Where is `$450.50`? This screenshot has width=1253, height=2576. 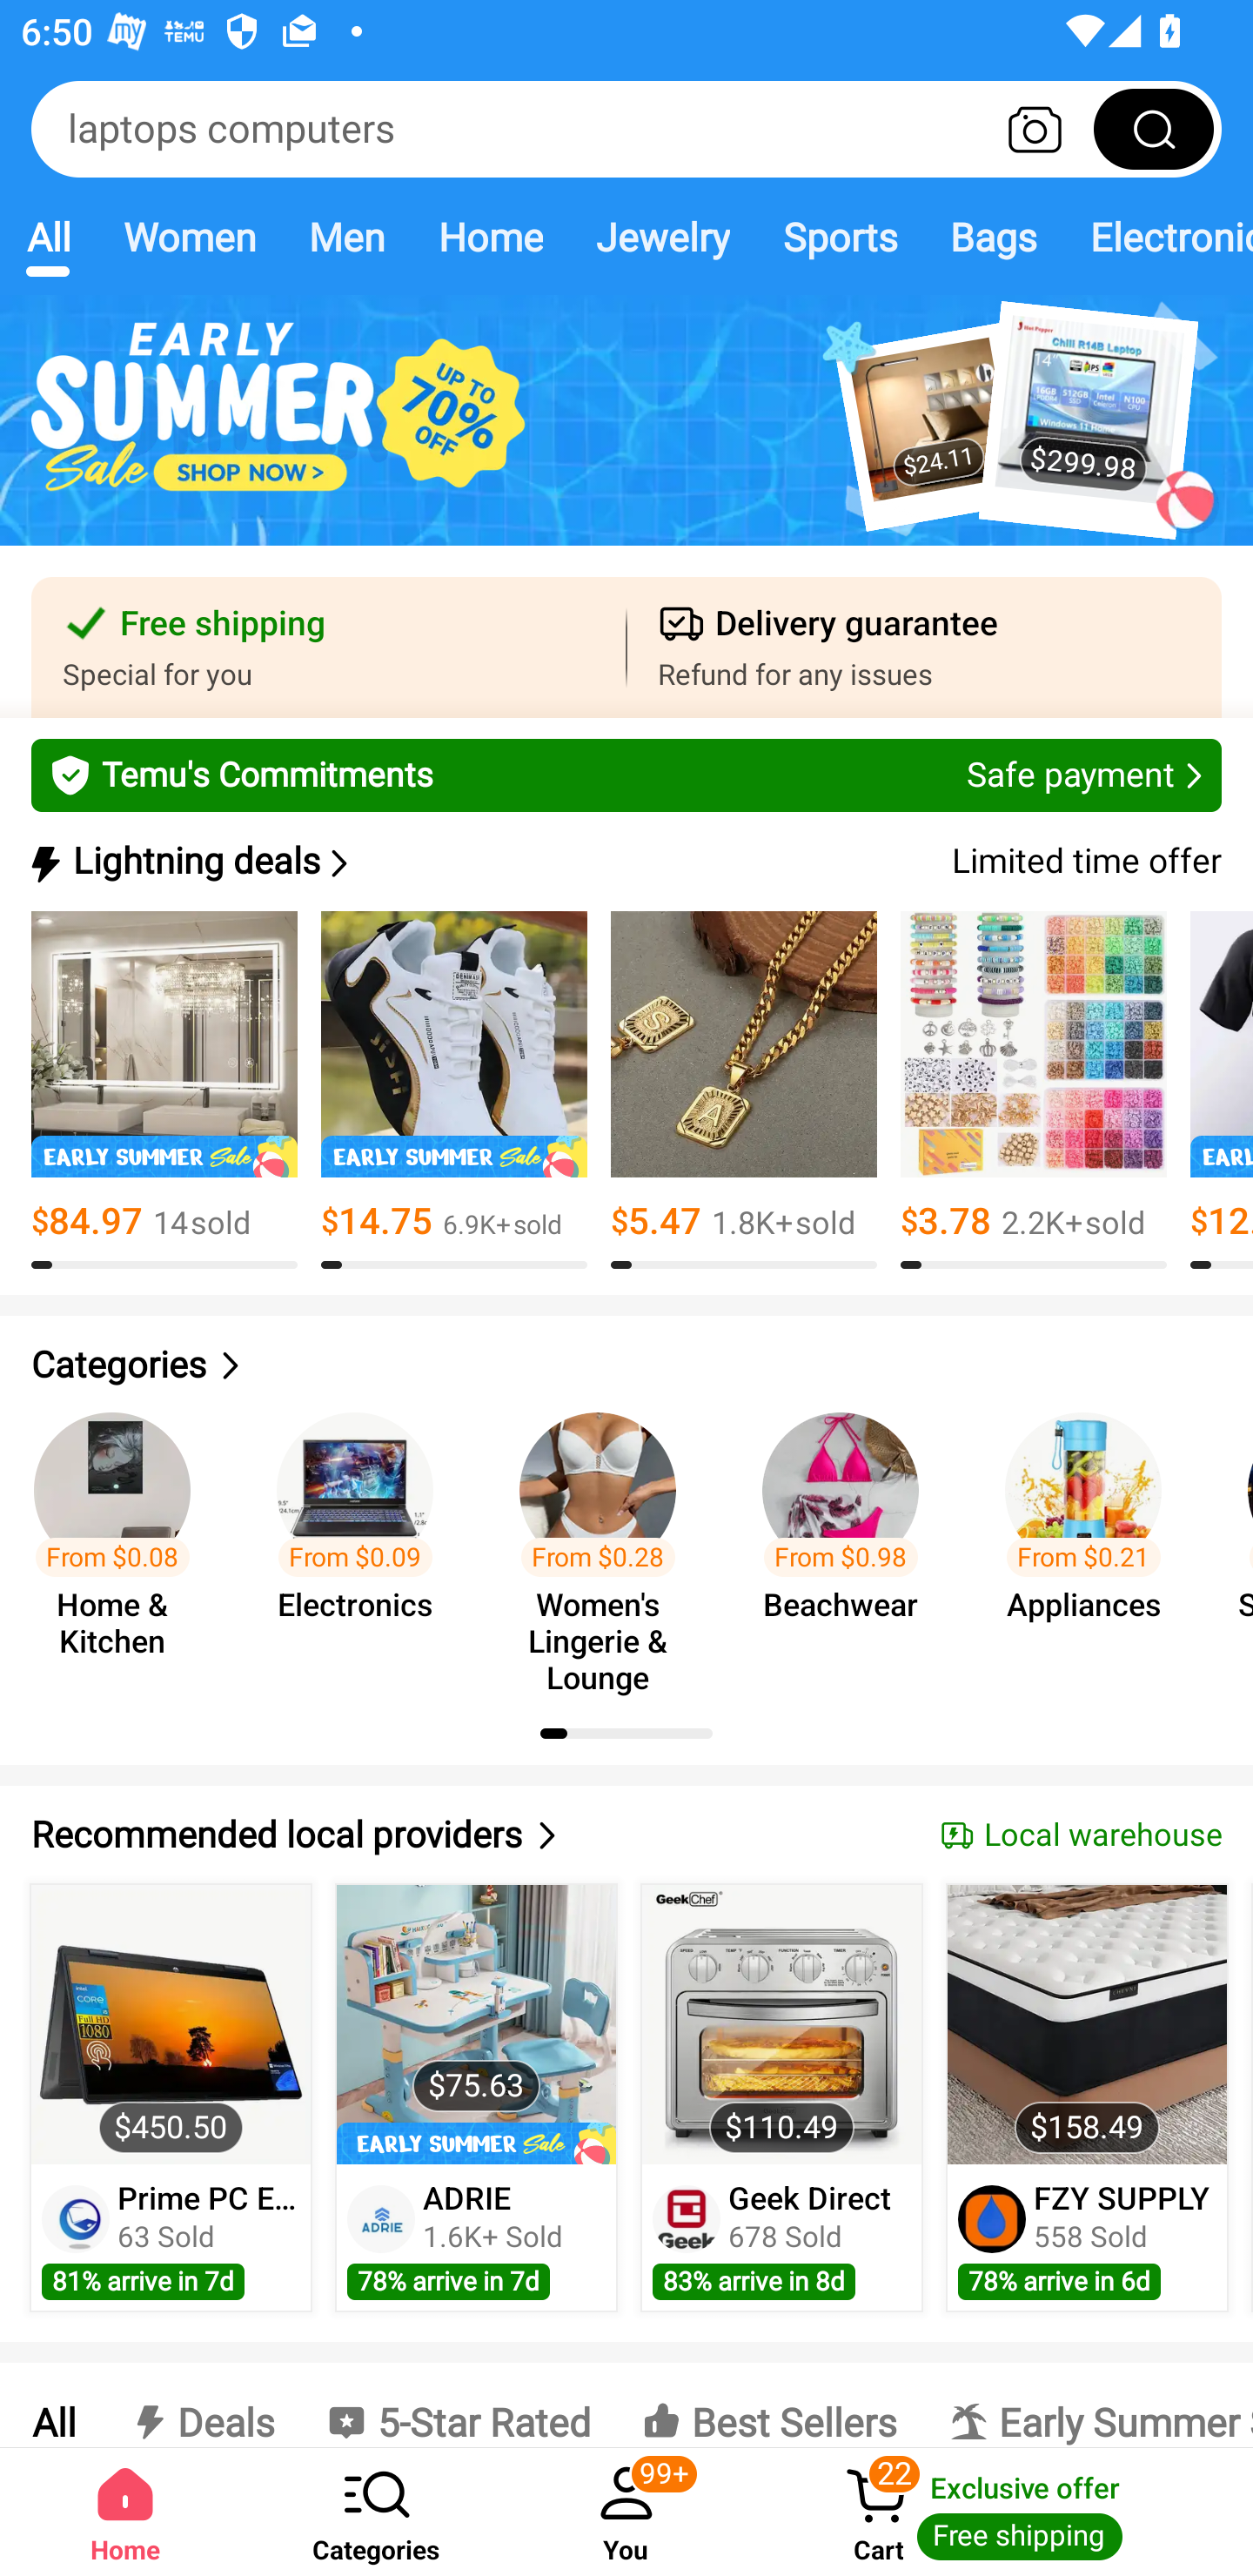
$450.50 is located at coordinates (171, 2024).